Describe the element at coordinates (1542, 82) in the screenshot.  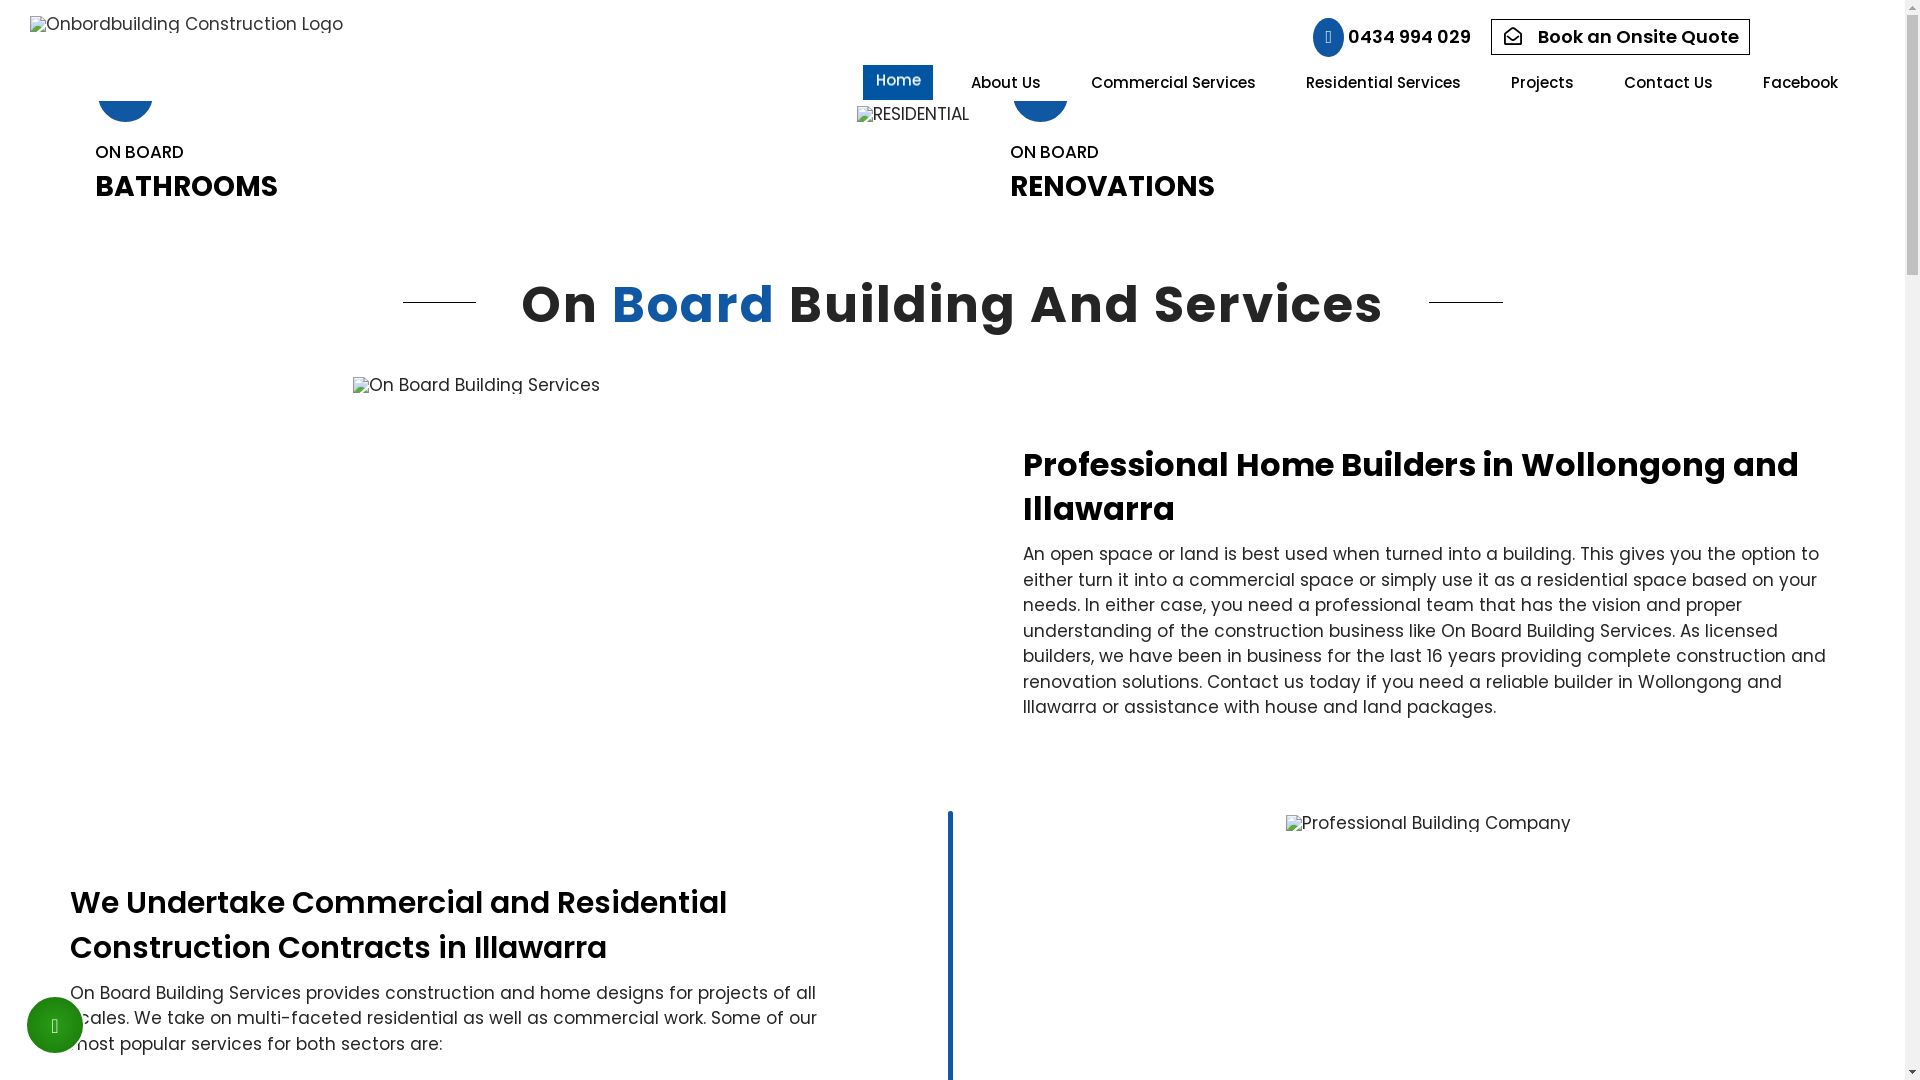
I see `Projects` at that location.